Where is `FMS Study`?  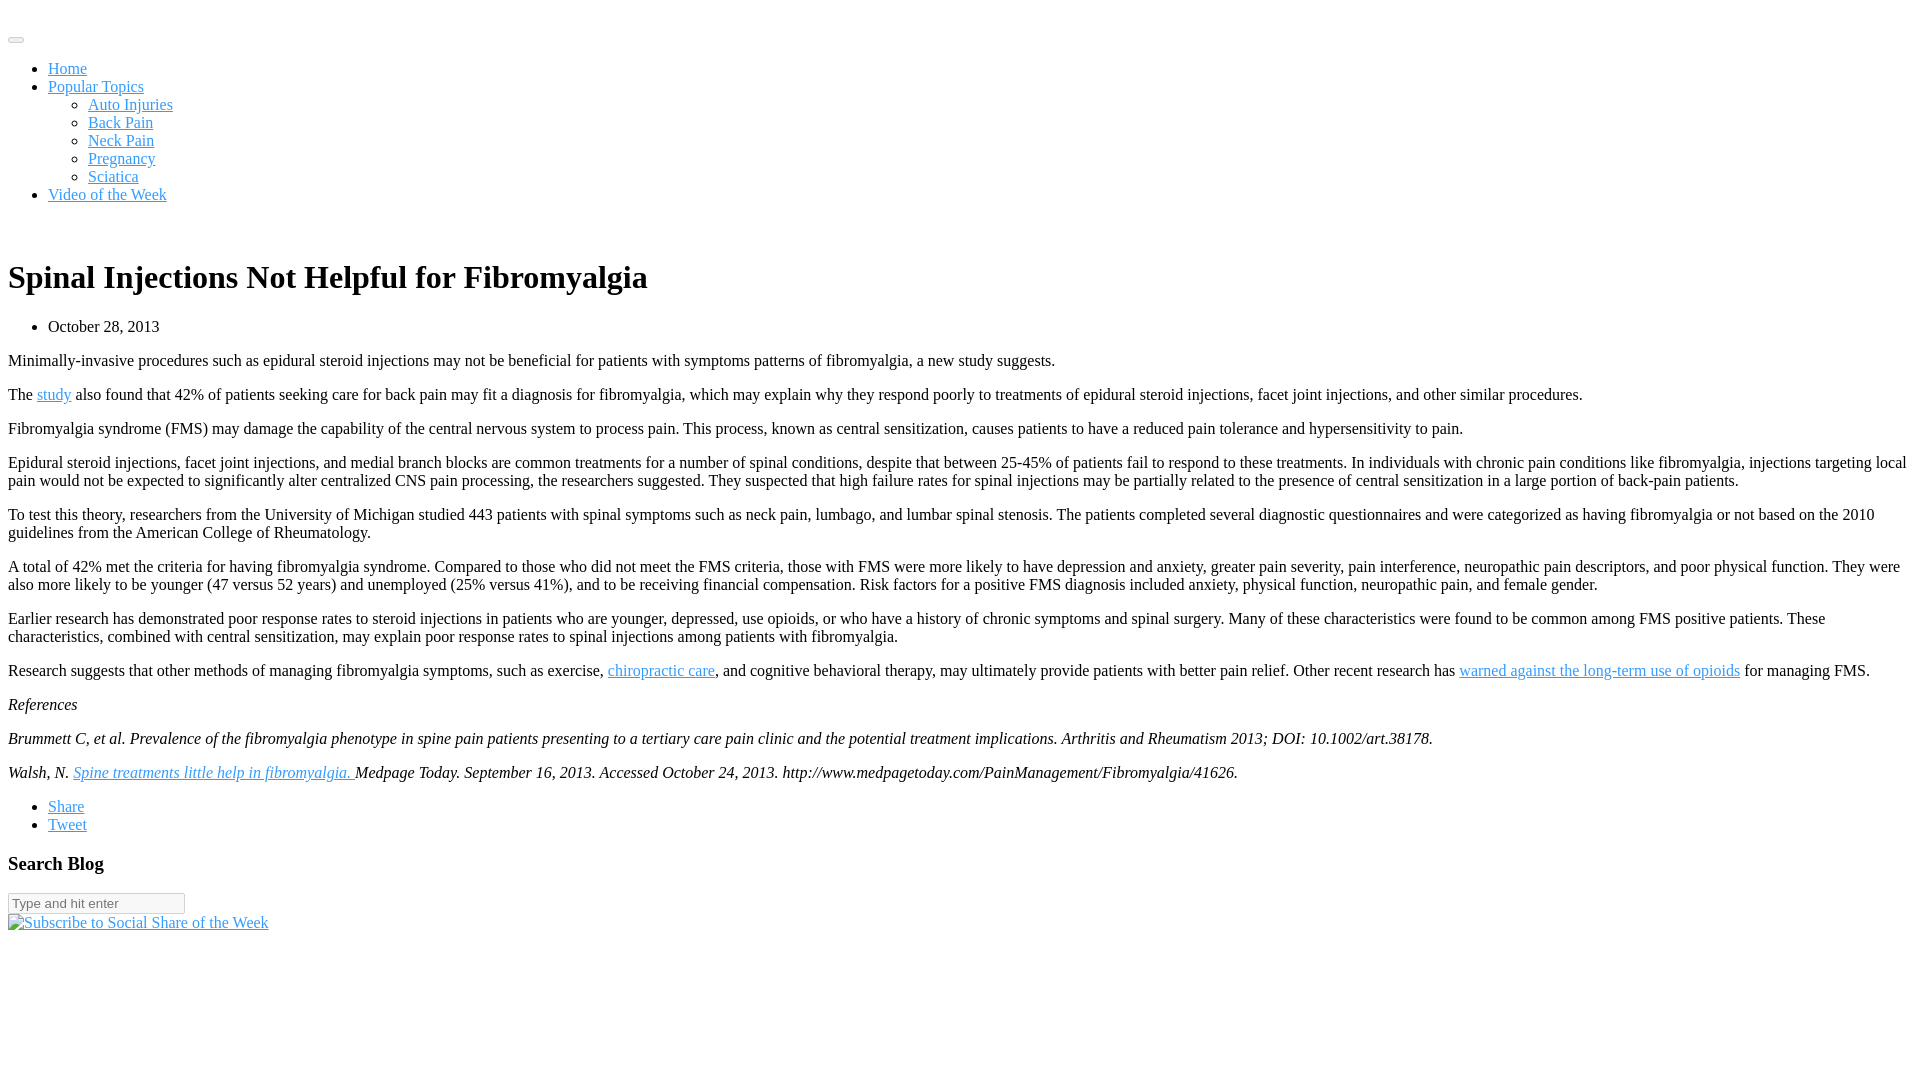
FMS Study is located at coordinates (456, 485).